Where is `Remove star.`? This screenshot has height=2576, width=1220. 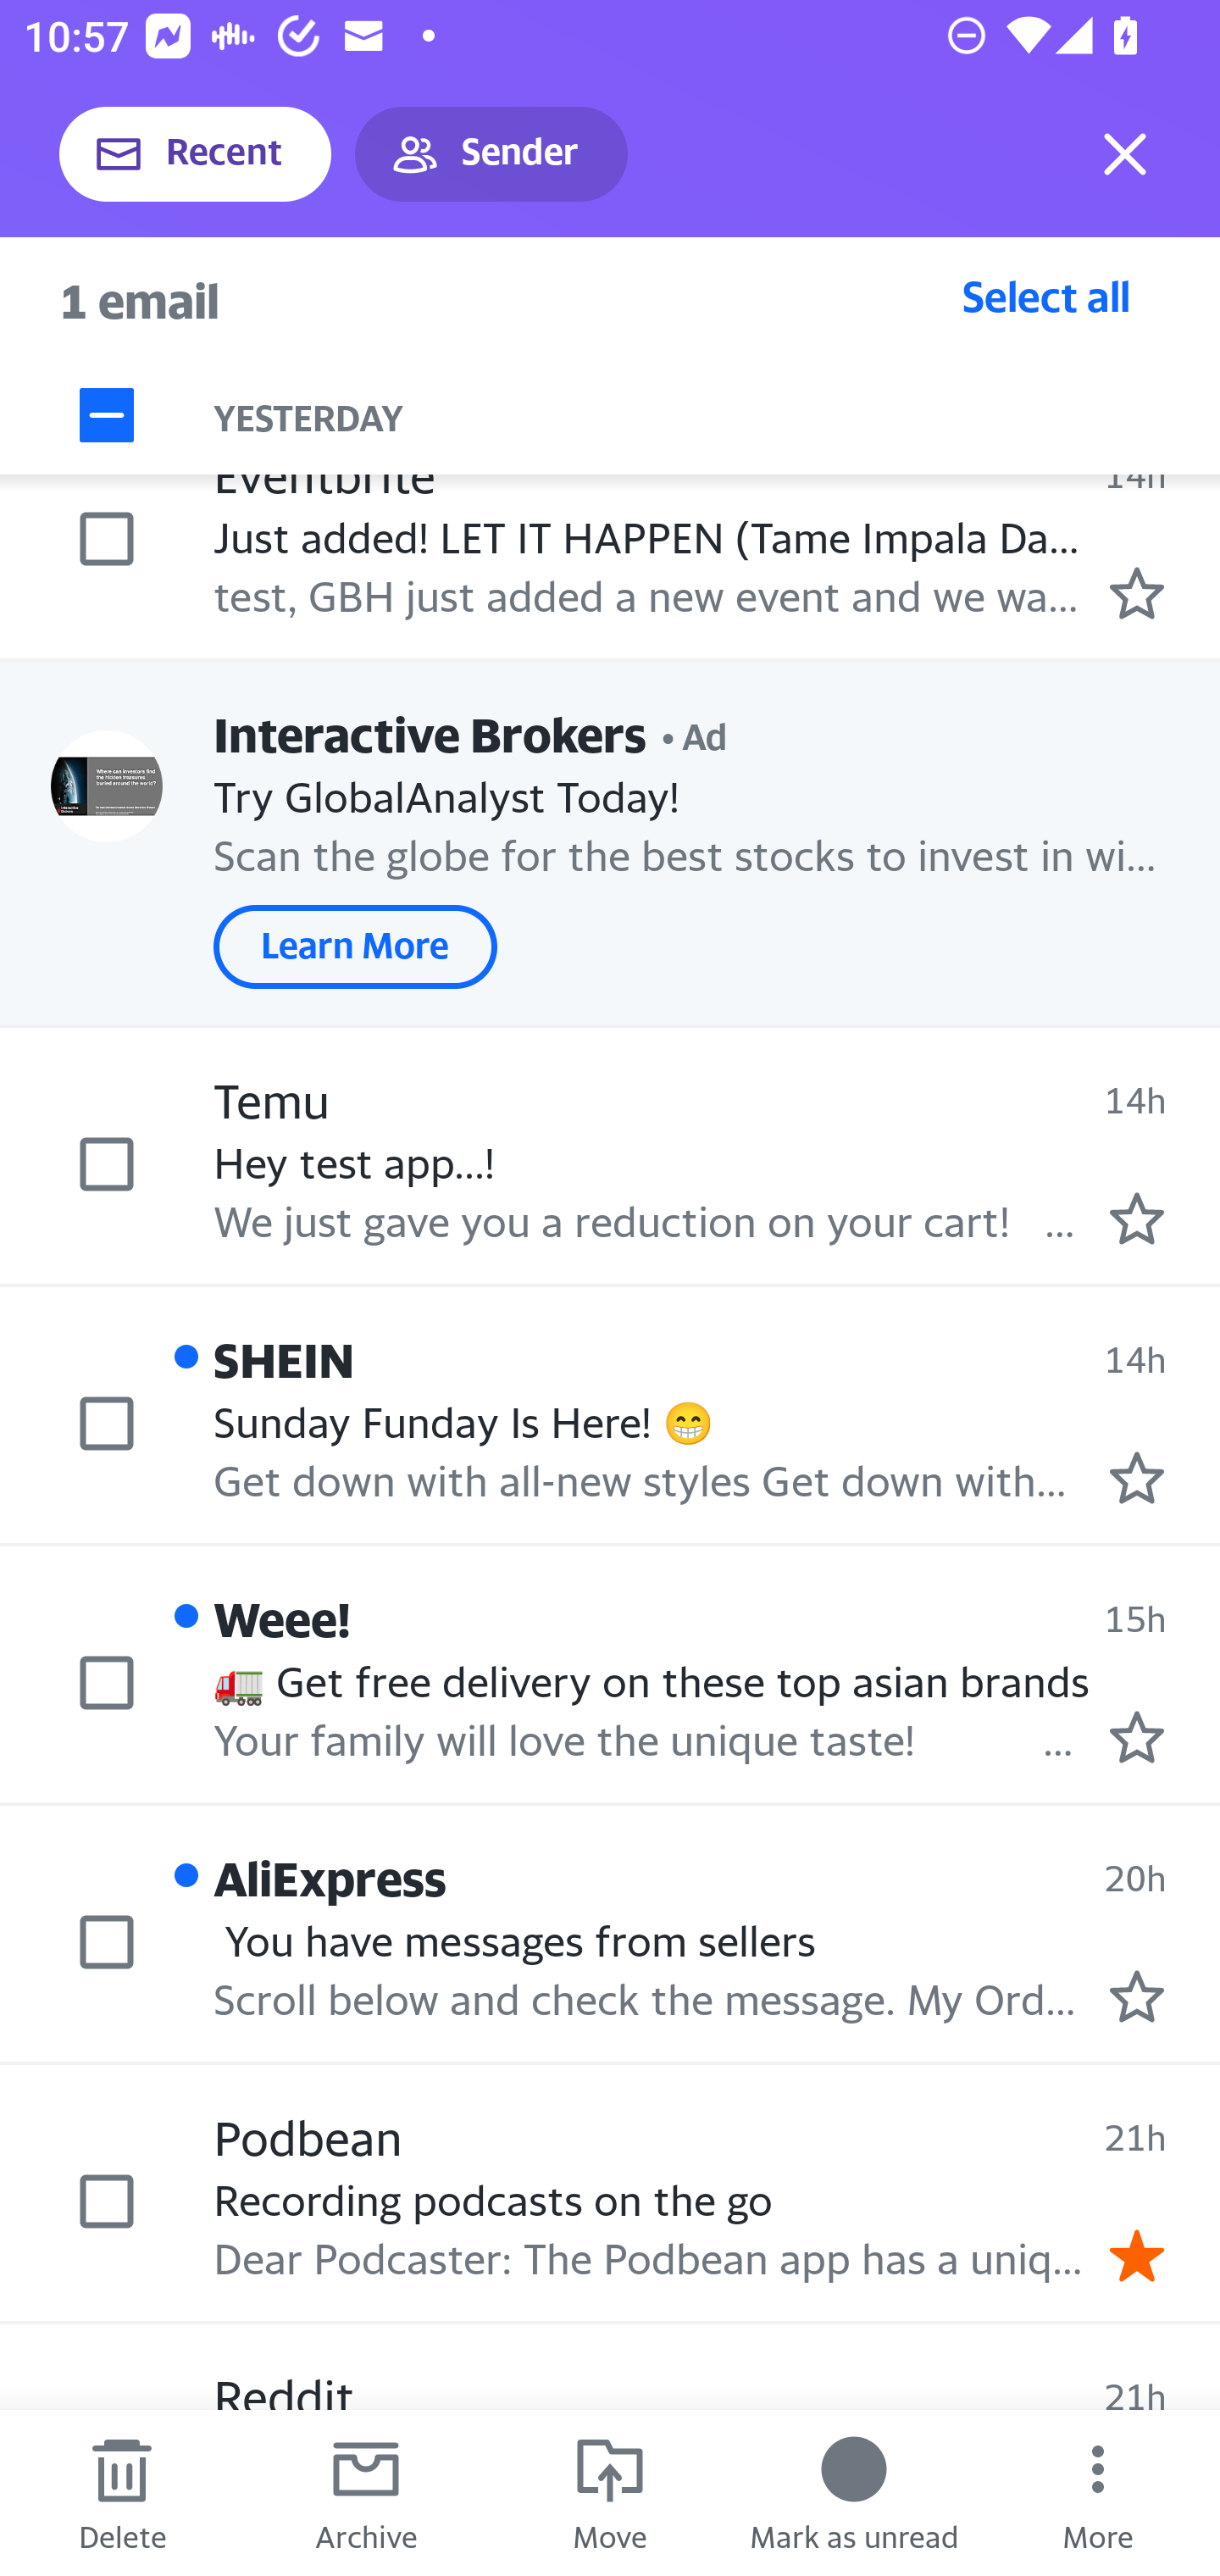 Remove star. is located at coordinates (1137, 2255).